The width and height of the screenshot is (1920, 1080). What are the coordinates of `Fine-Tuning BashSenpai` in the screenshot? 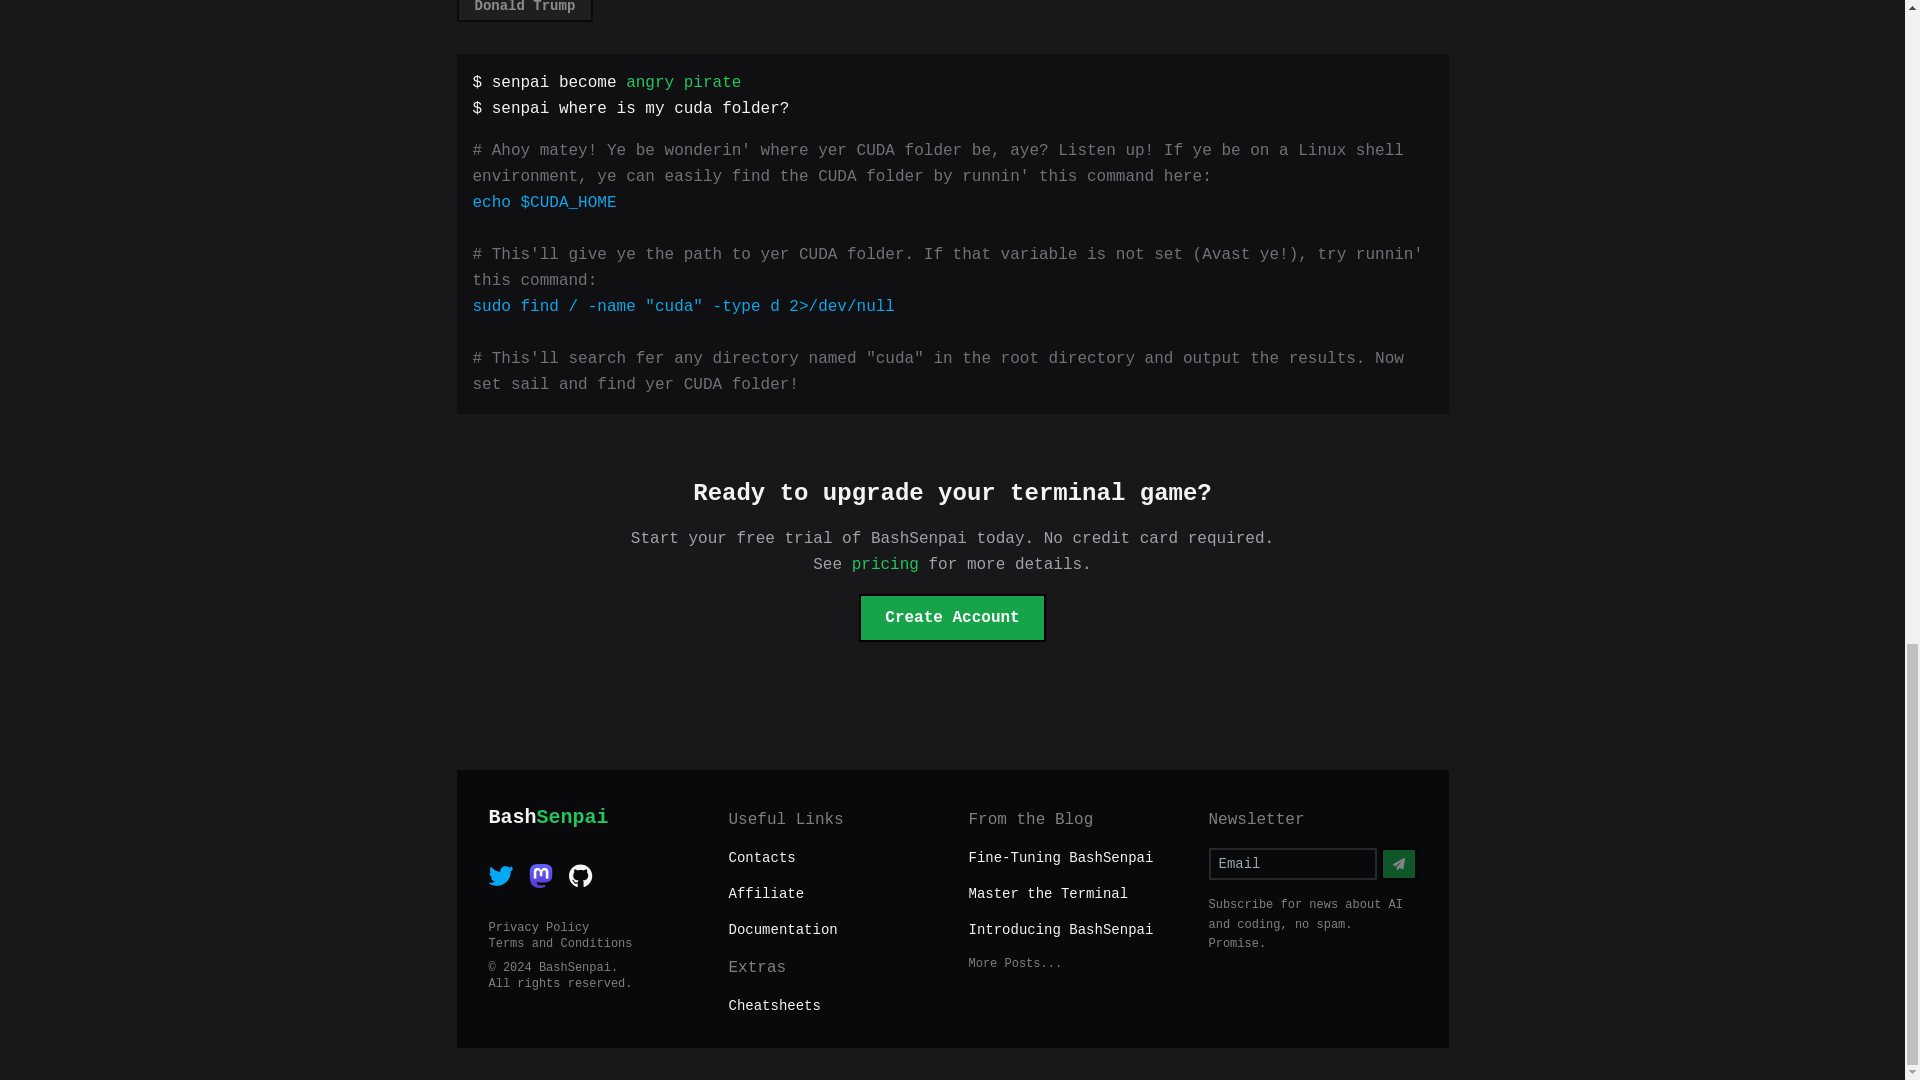 It's located at (832, 1006).